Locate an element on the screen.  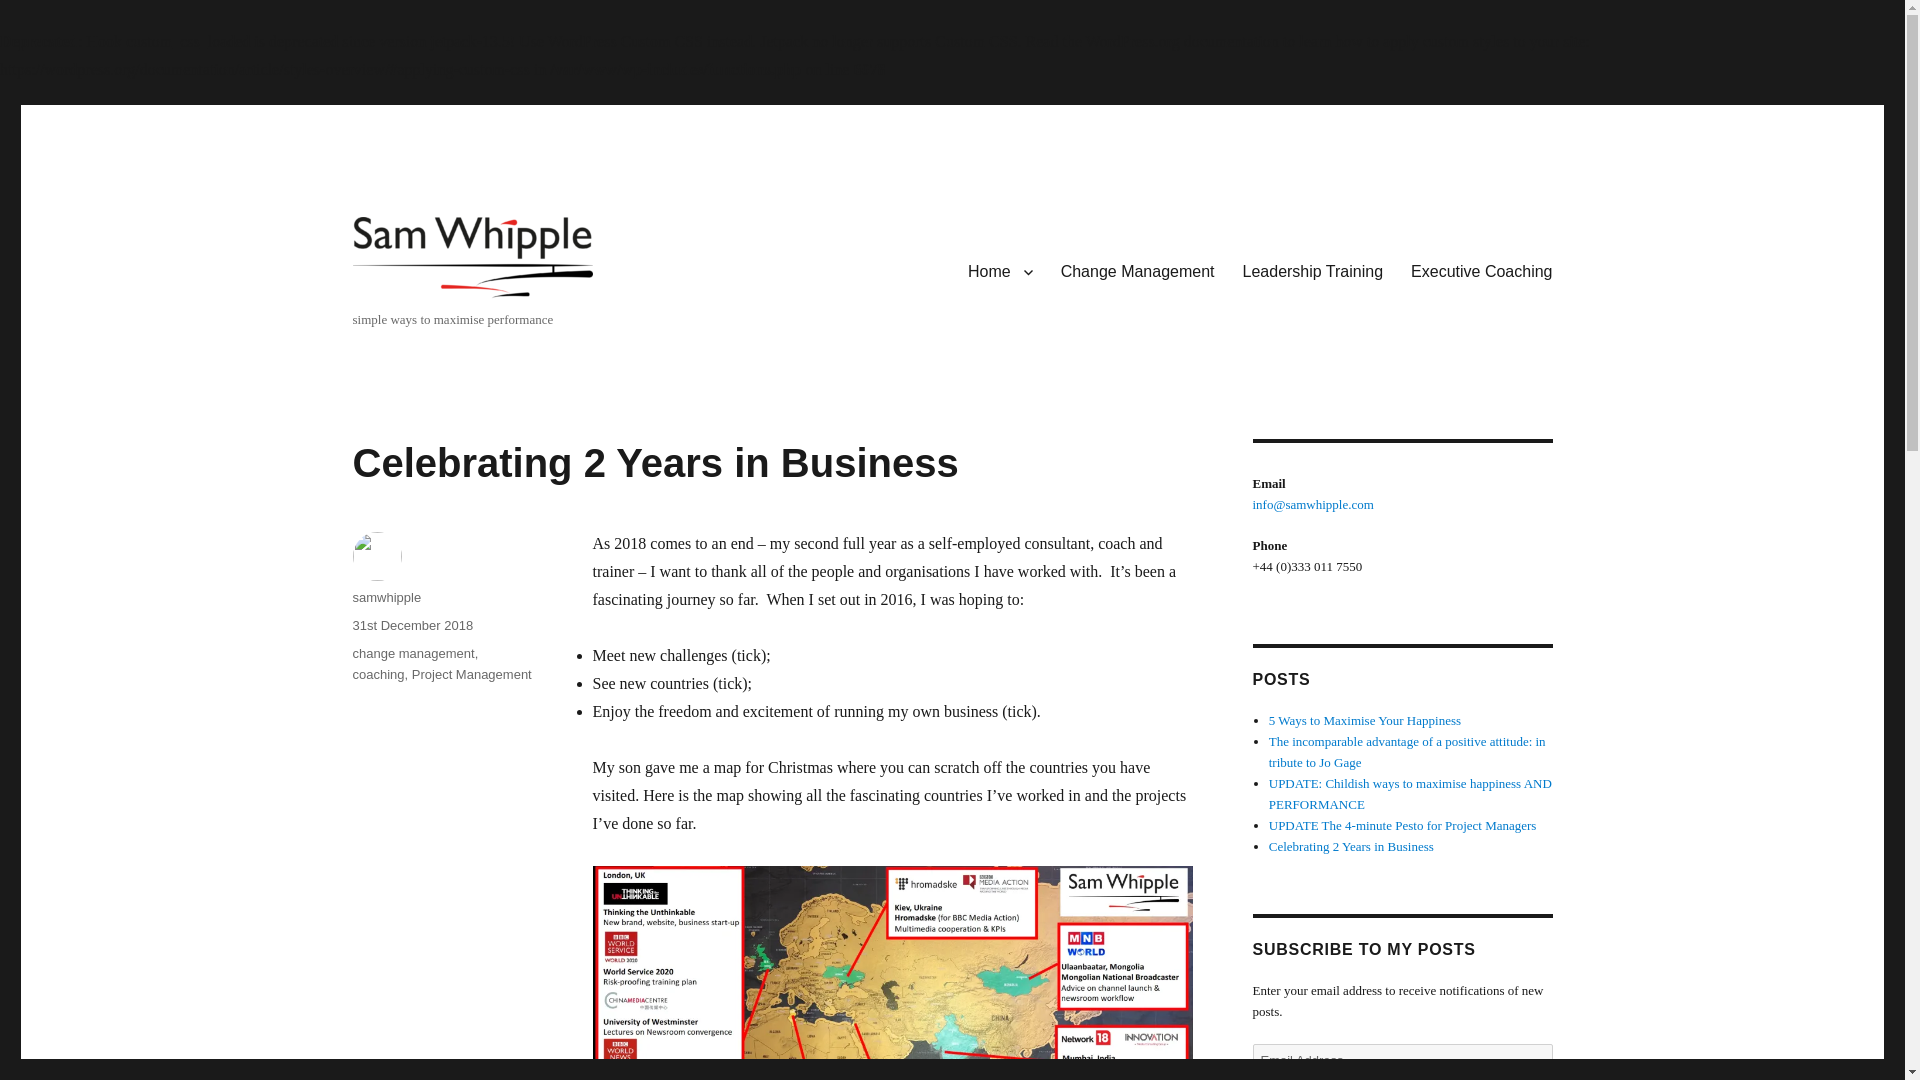
UPDATE The 4-minute Pesto for Project Managers is located at coordinates (1403, 824).